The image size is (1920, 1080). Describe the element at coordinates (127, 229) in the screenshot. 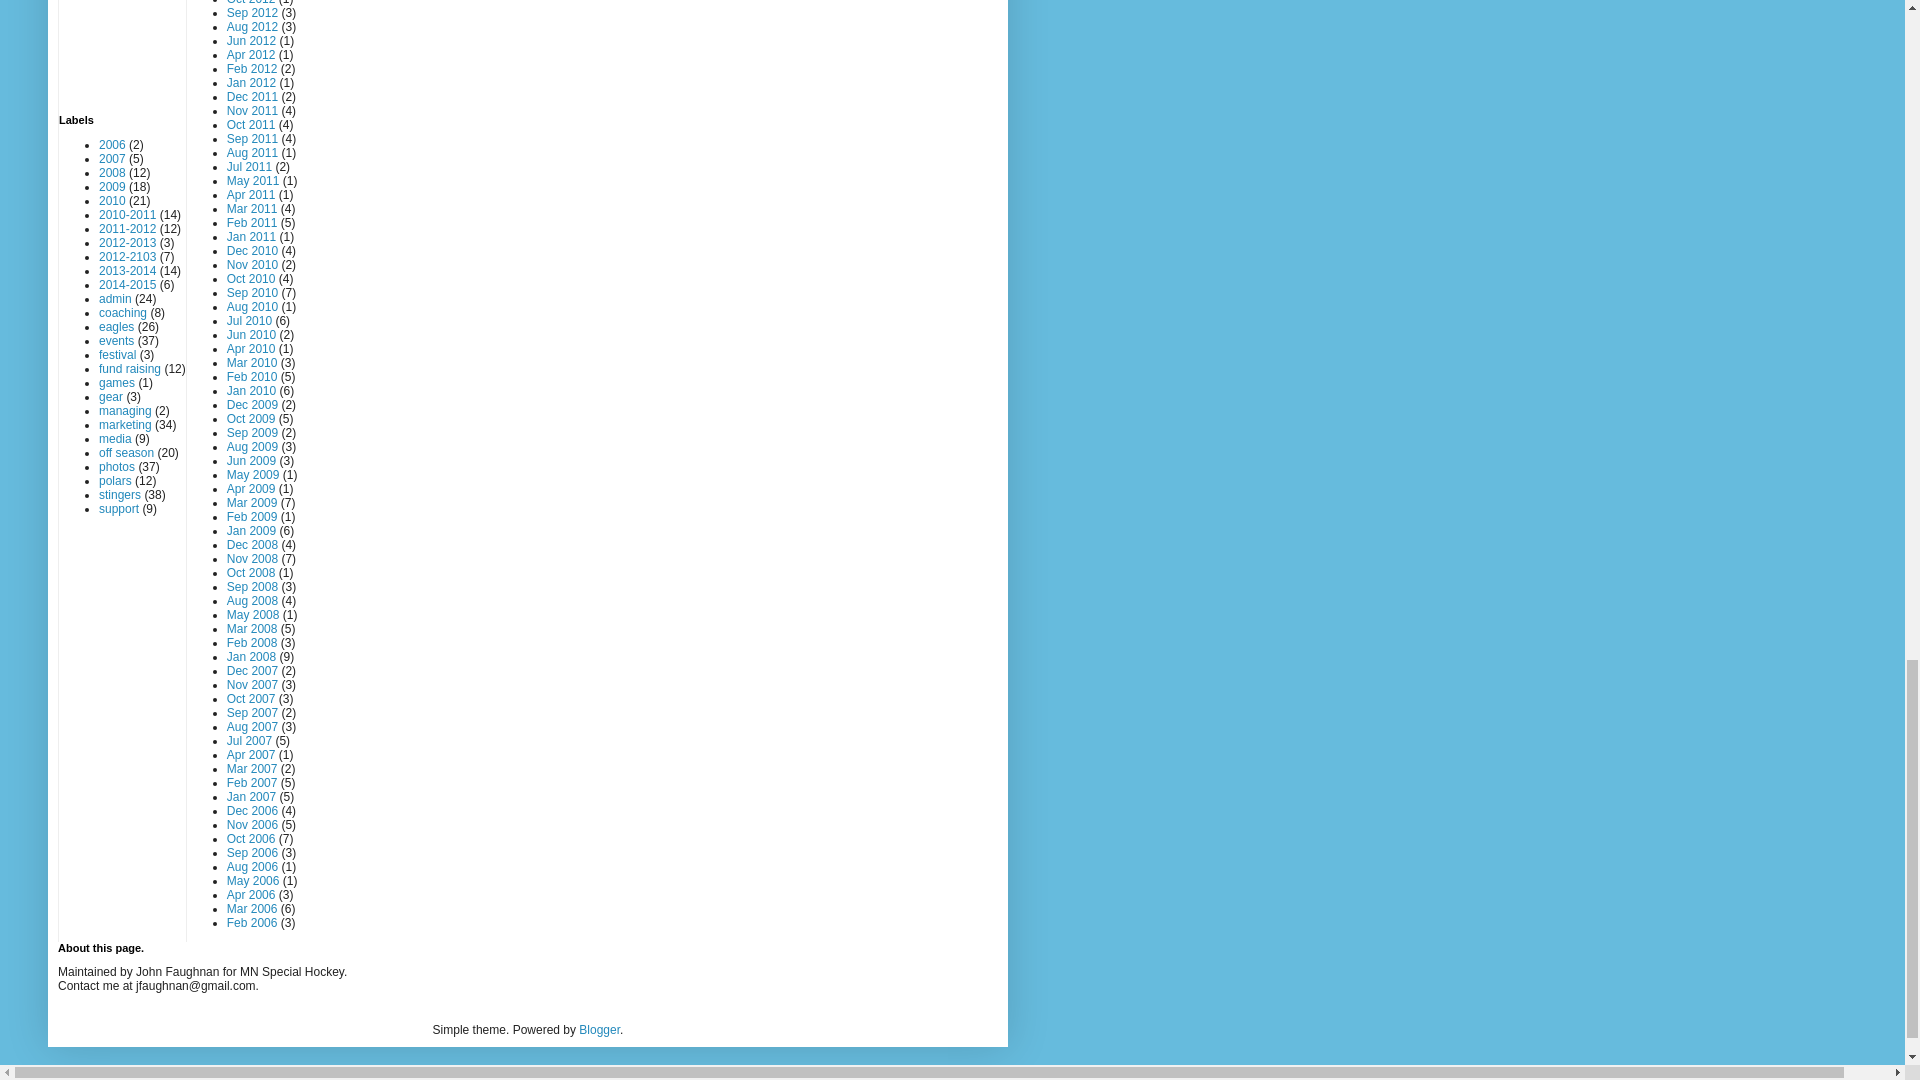

I see `2011-2012` at that location.